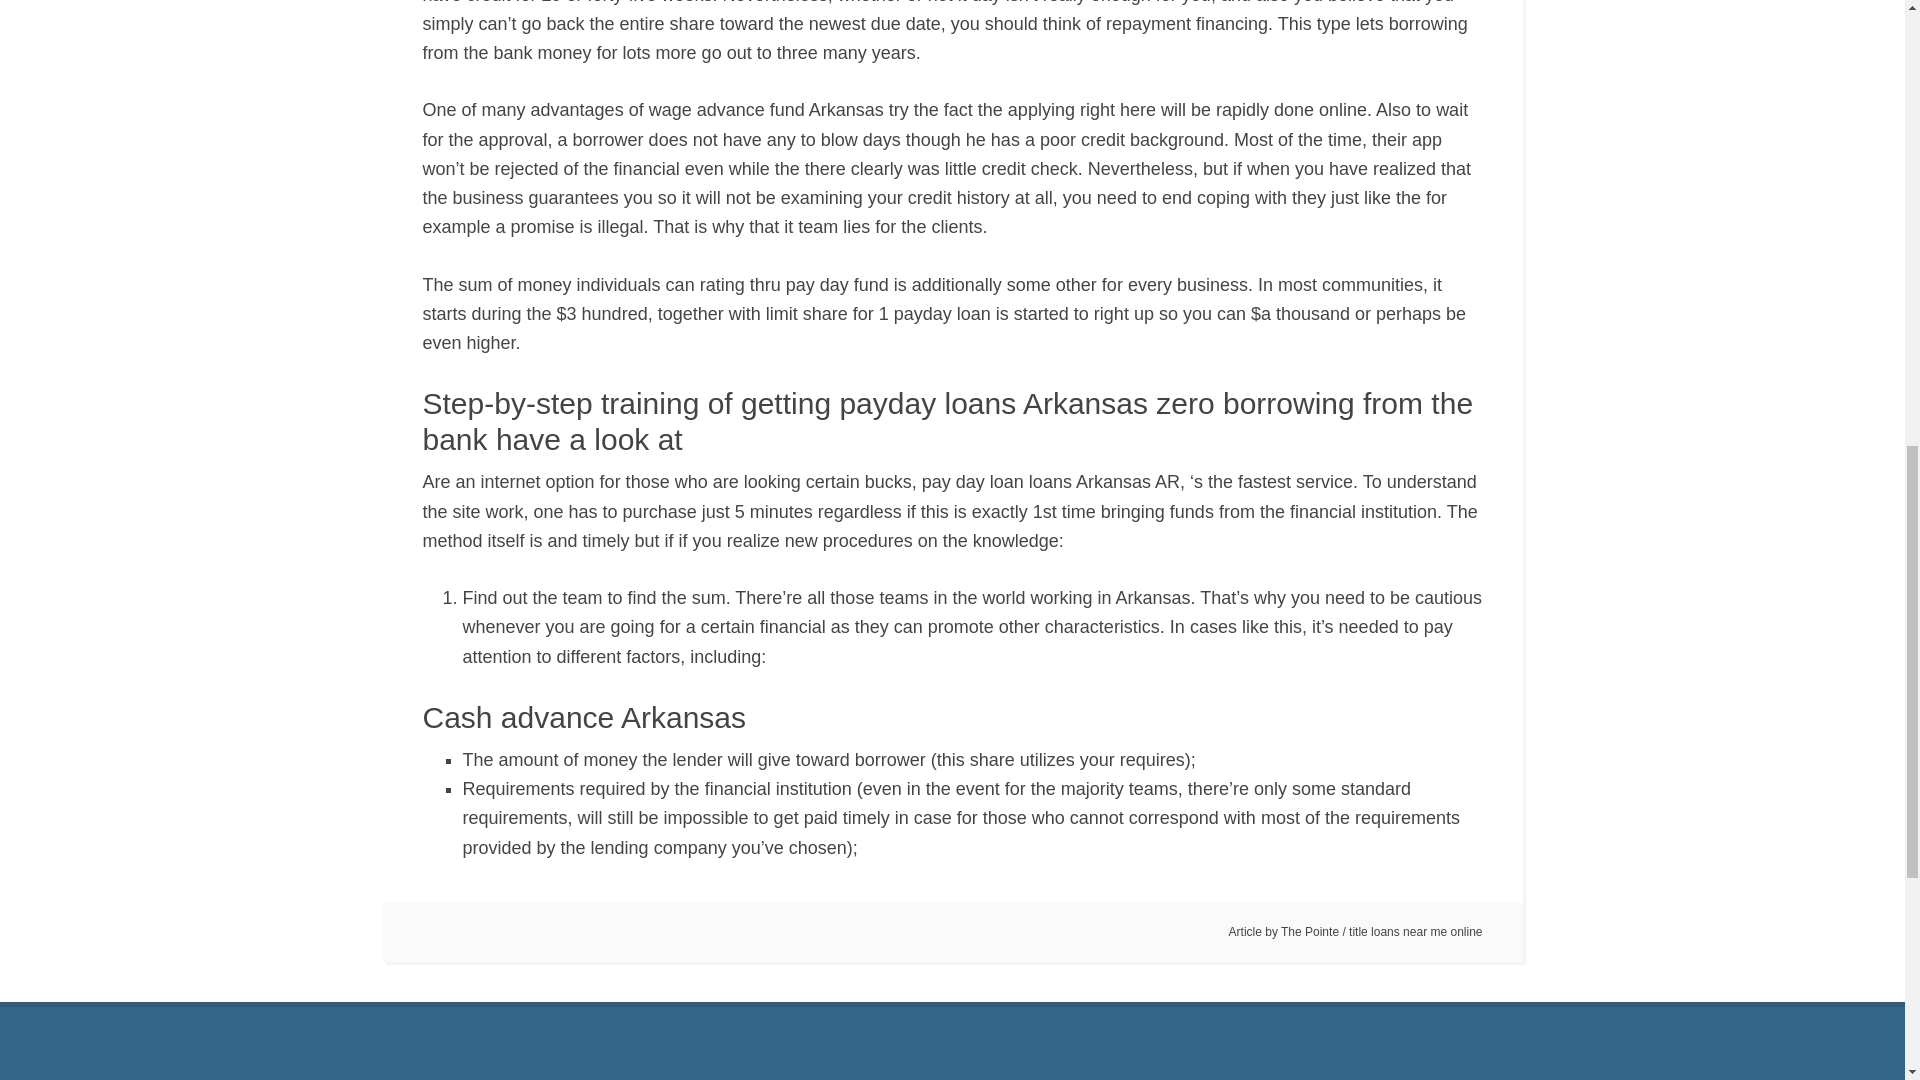 The height and width of the screenshot is (1080, 1920). What do you see at coordinates (1309, 931) in the screenshot?
I see `The Pointe` at bounding box center [1309, 931].